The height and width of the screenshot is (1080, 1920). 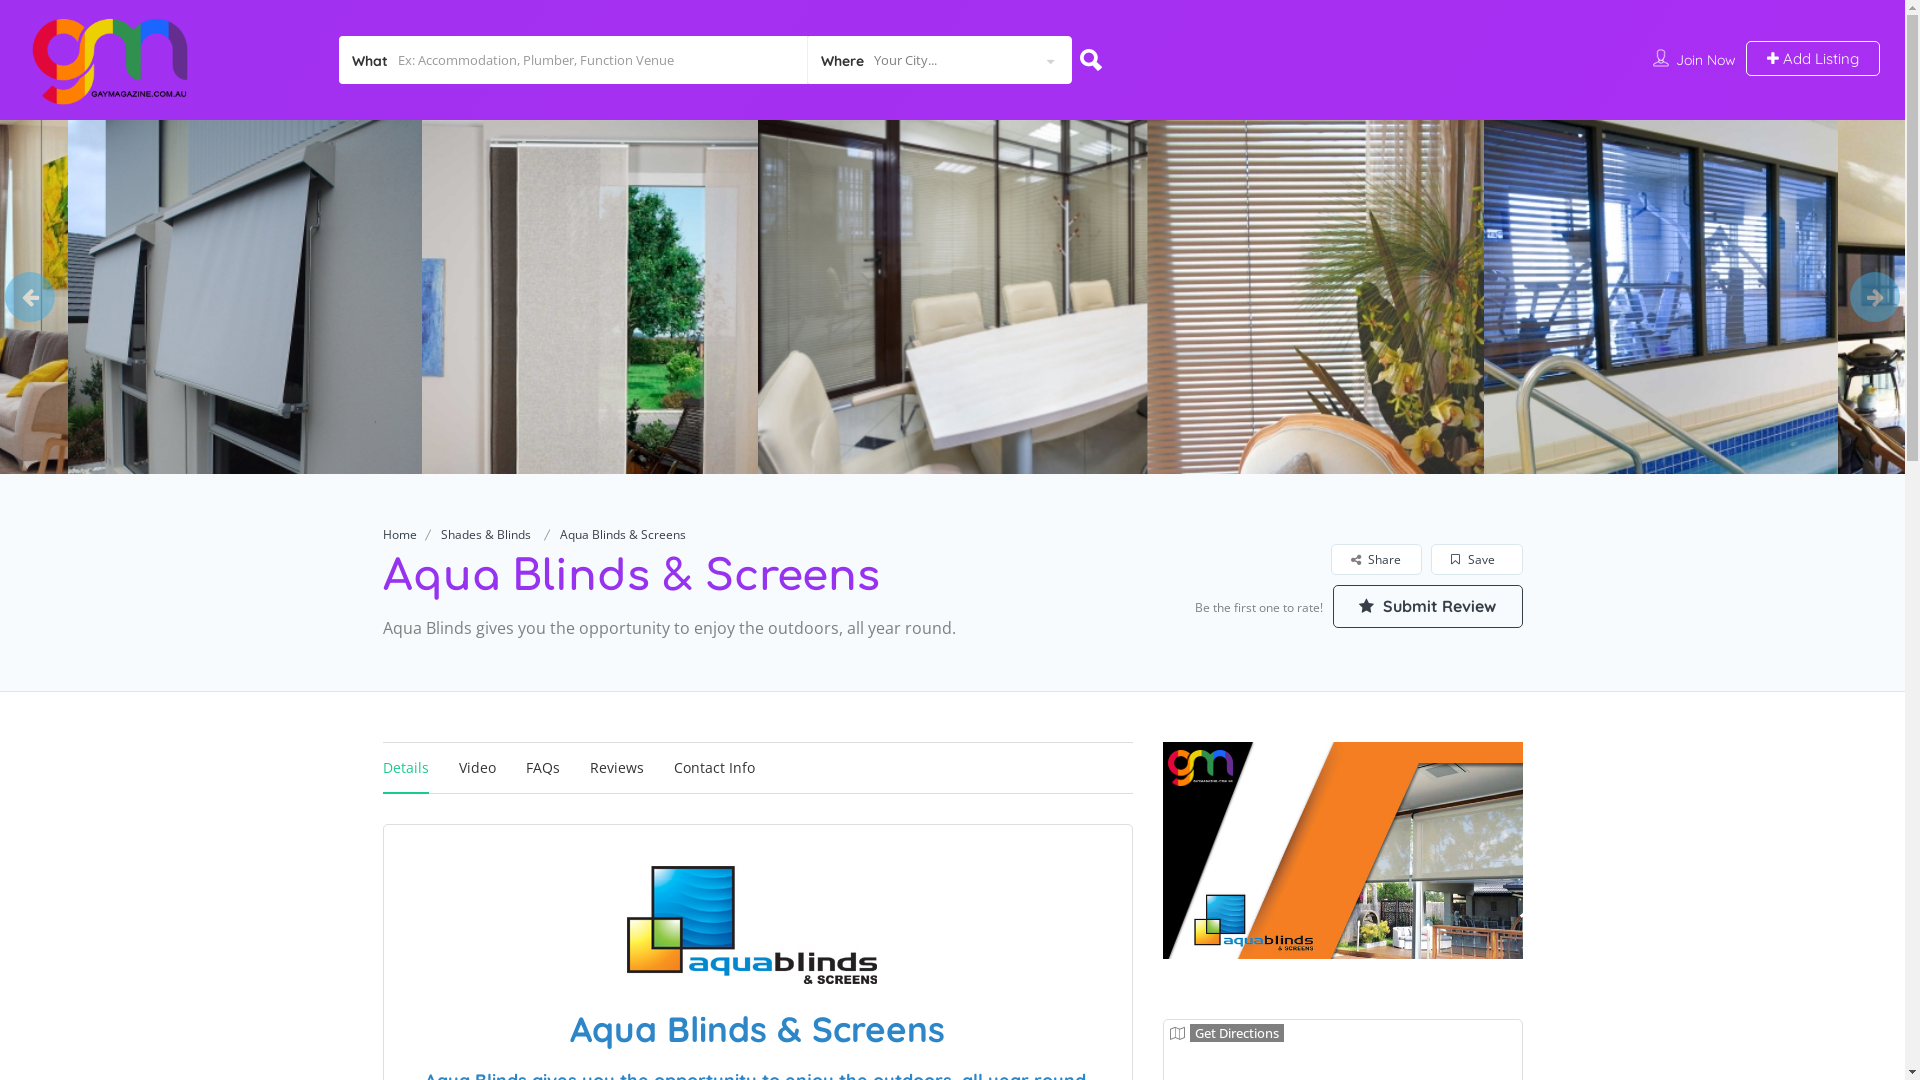 I want to click on Your City..., so click(x=939, y=60).